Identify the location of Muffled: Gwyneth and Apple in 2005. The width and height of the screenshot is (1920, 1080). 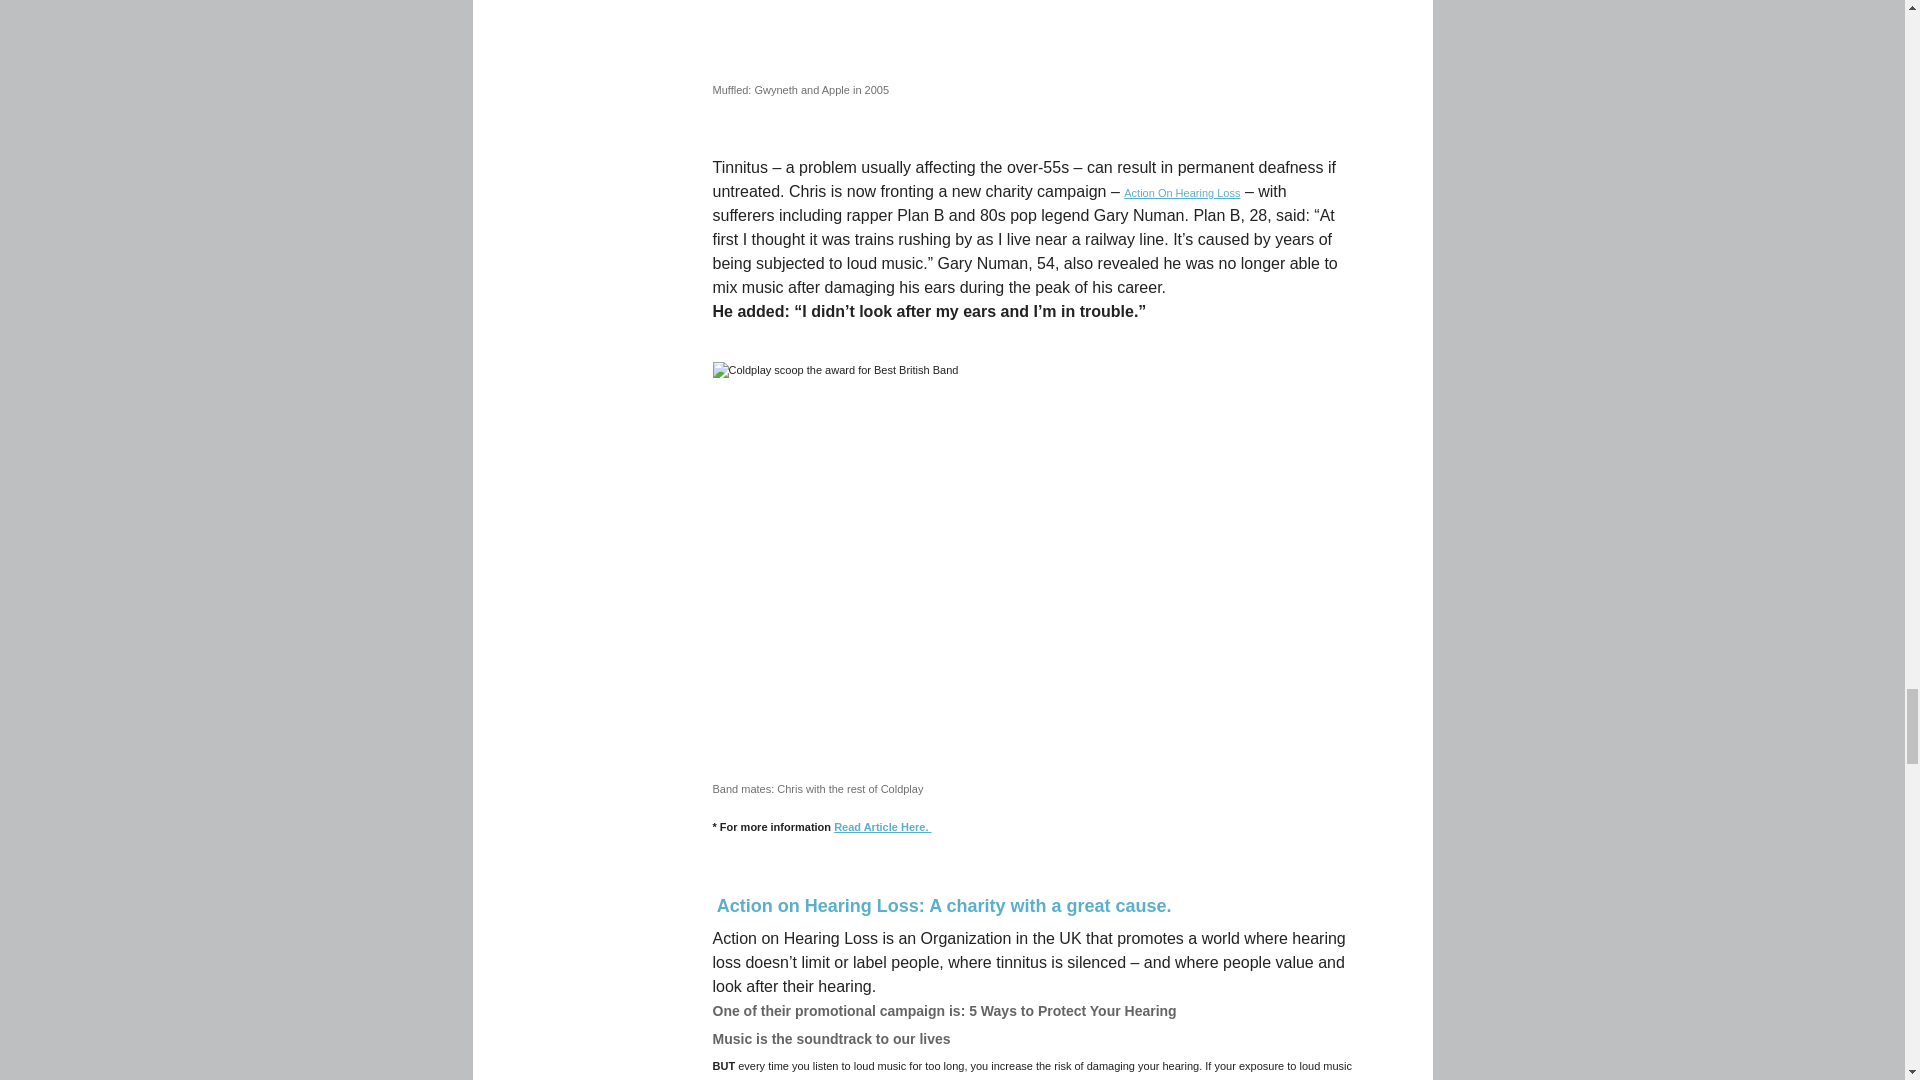
(1019, 36).